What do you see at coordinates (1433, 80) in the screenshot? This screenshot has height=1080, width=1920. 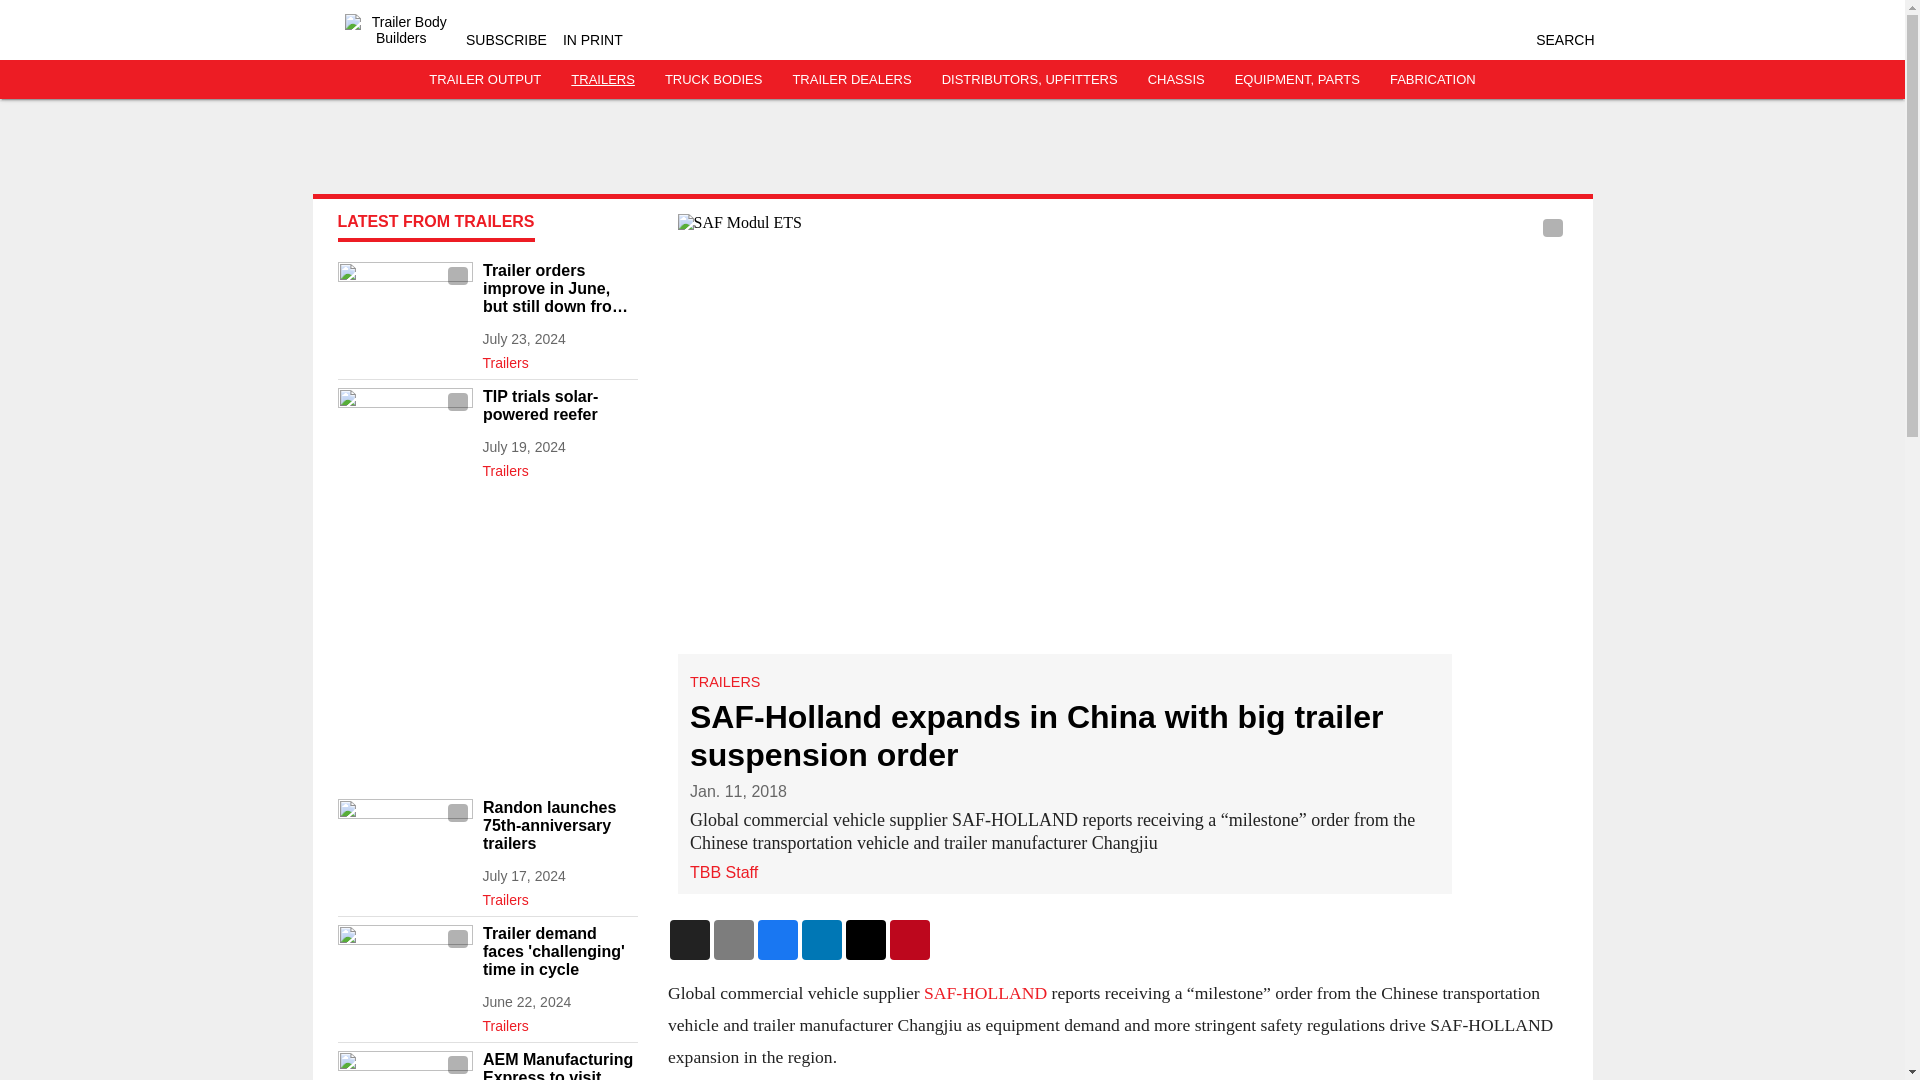 I see `FABRICATION` at bounding box center [1433, 80].